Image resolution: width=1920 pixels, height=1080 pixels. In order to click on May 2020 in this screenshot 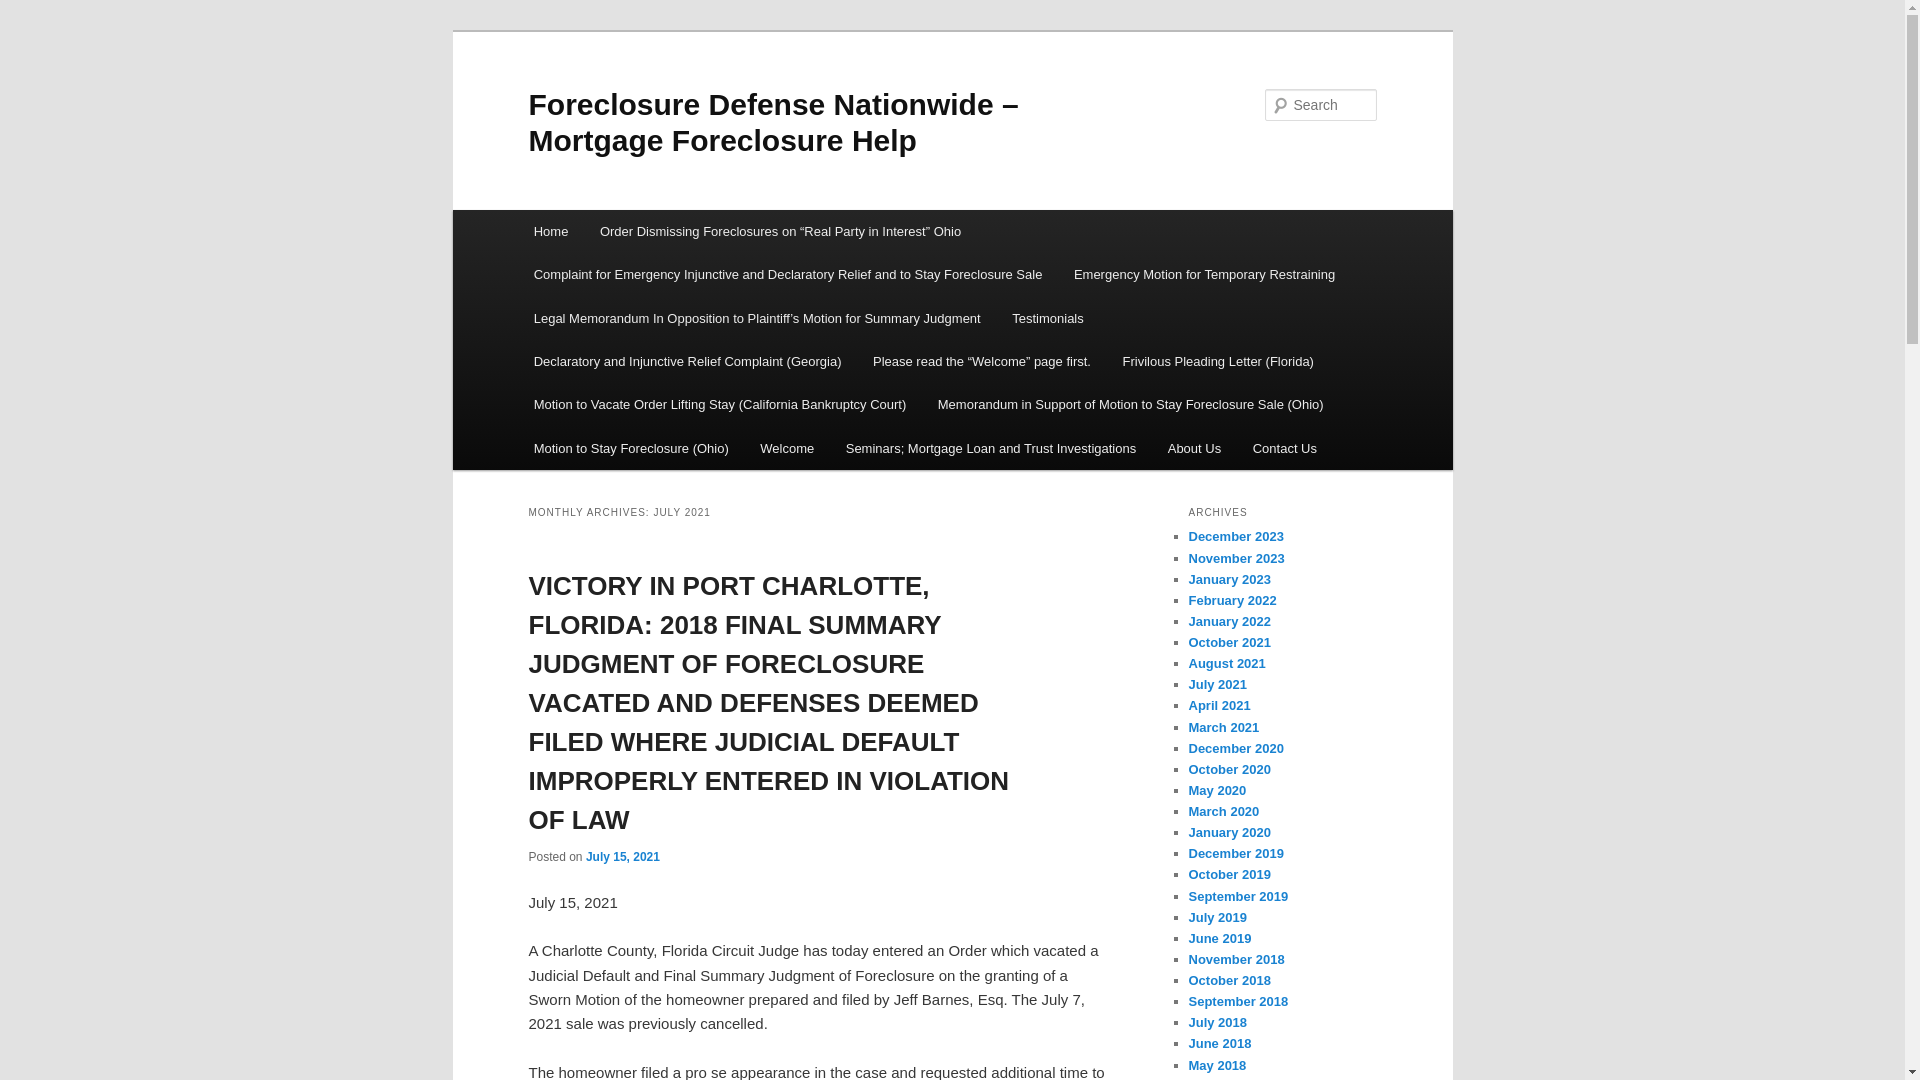, I will do `click(1217, 790)`.